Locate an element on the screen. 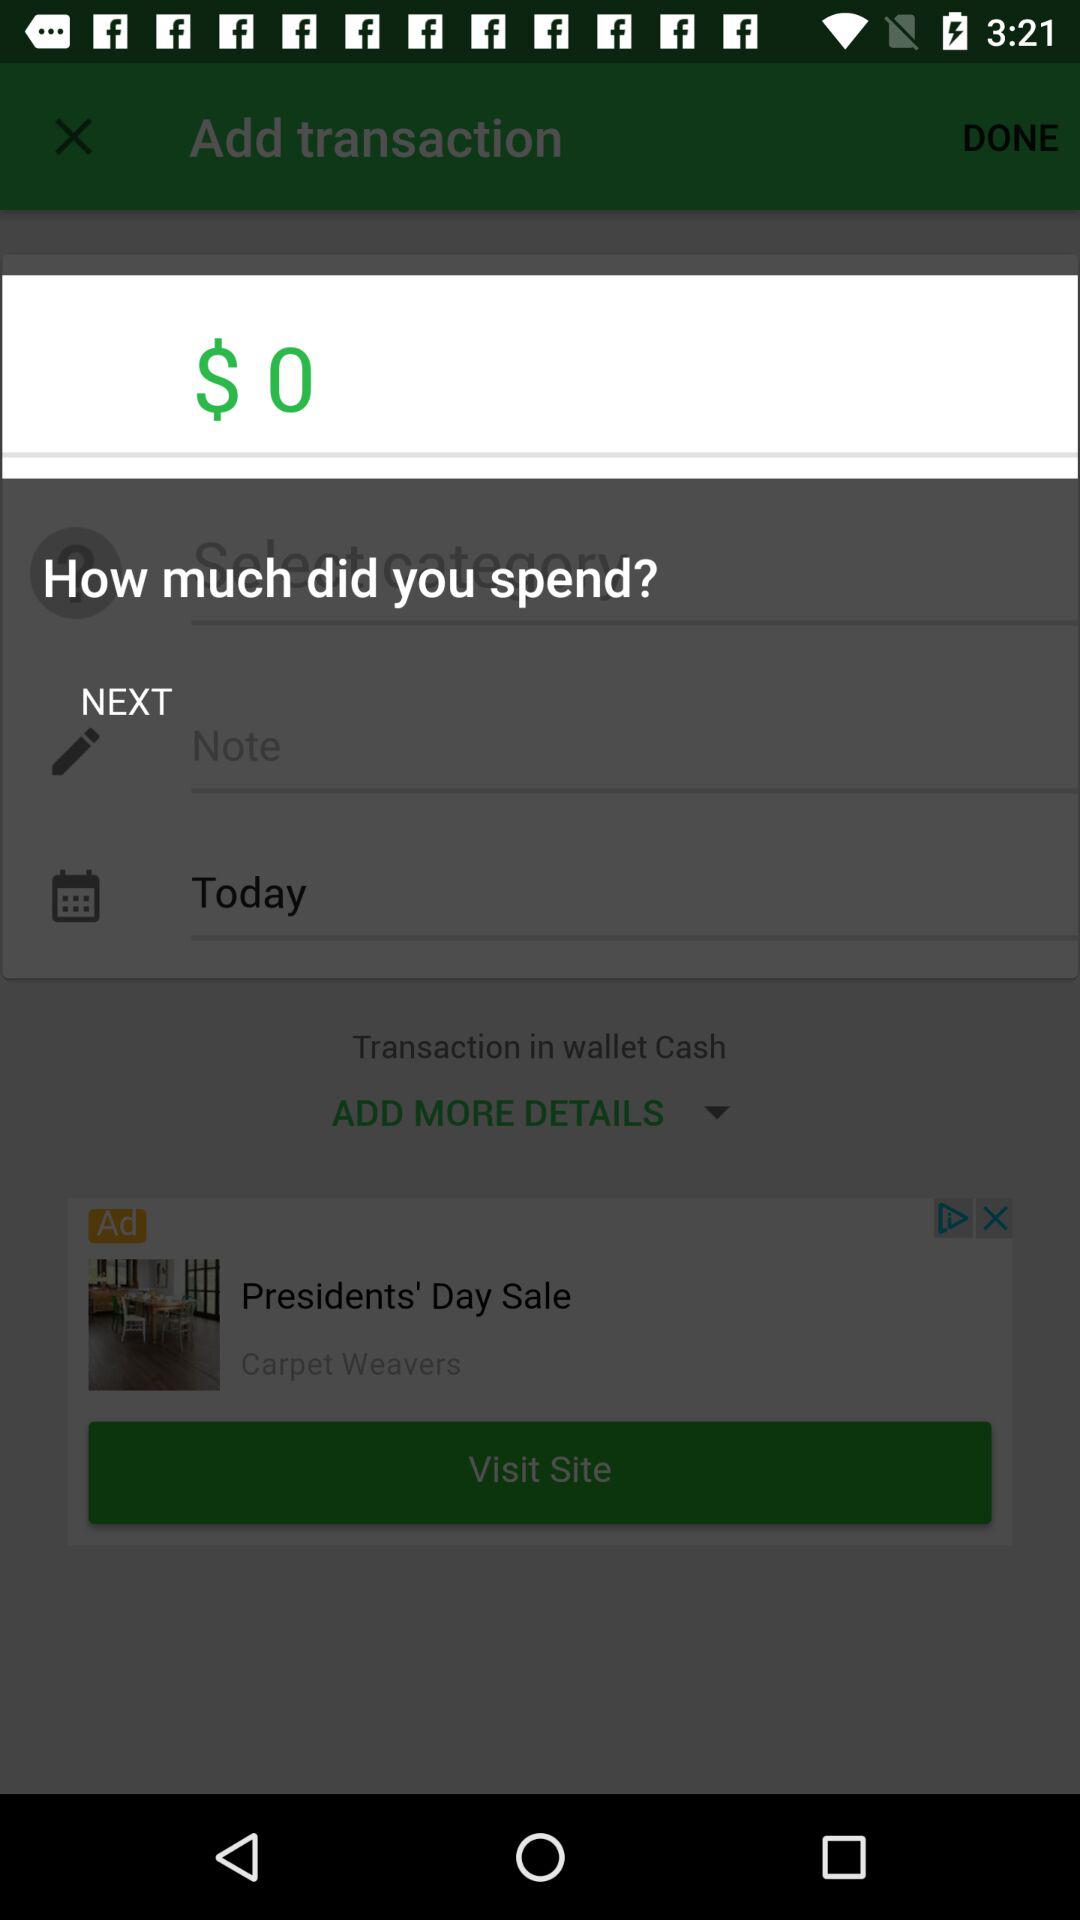 Image resolution: width=1080 pixels, height=1920 pixels. click the item below add more details is located at coordinates (540, 1372).